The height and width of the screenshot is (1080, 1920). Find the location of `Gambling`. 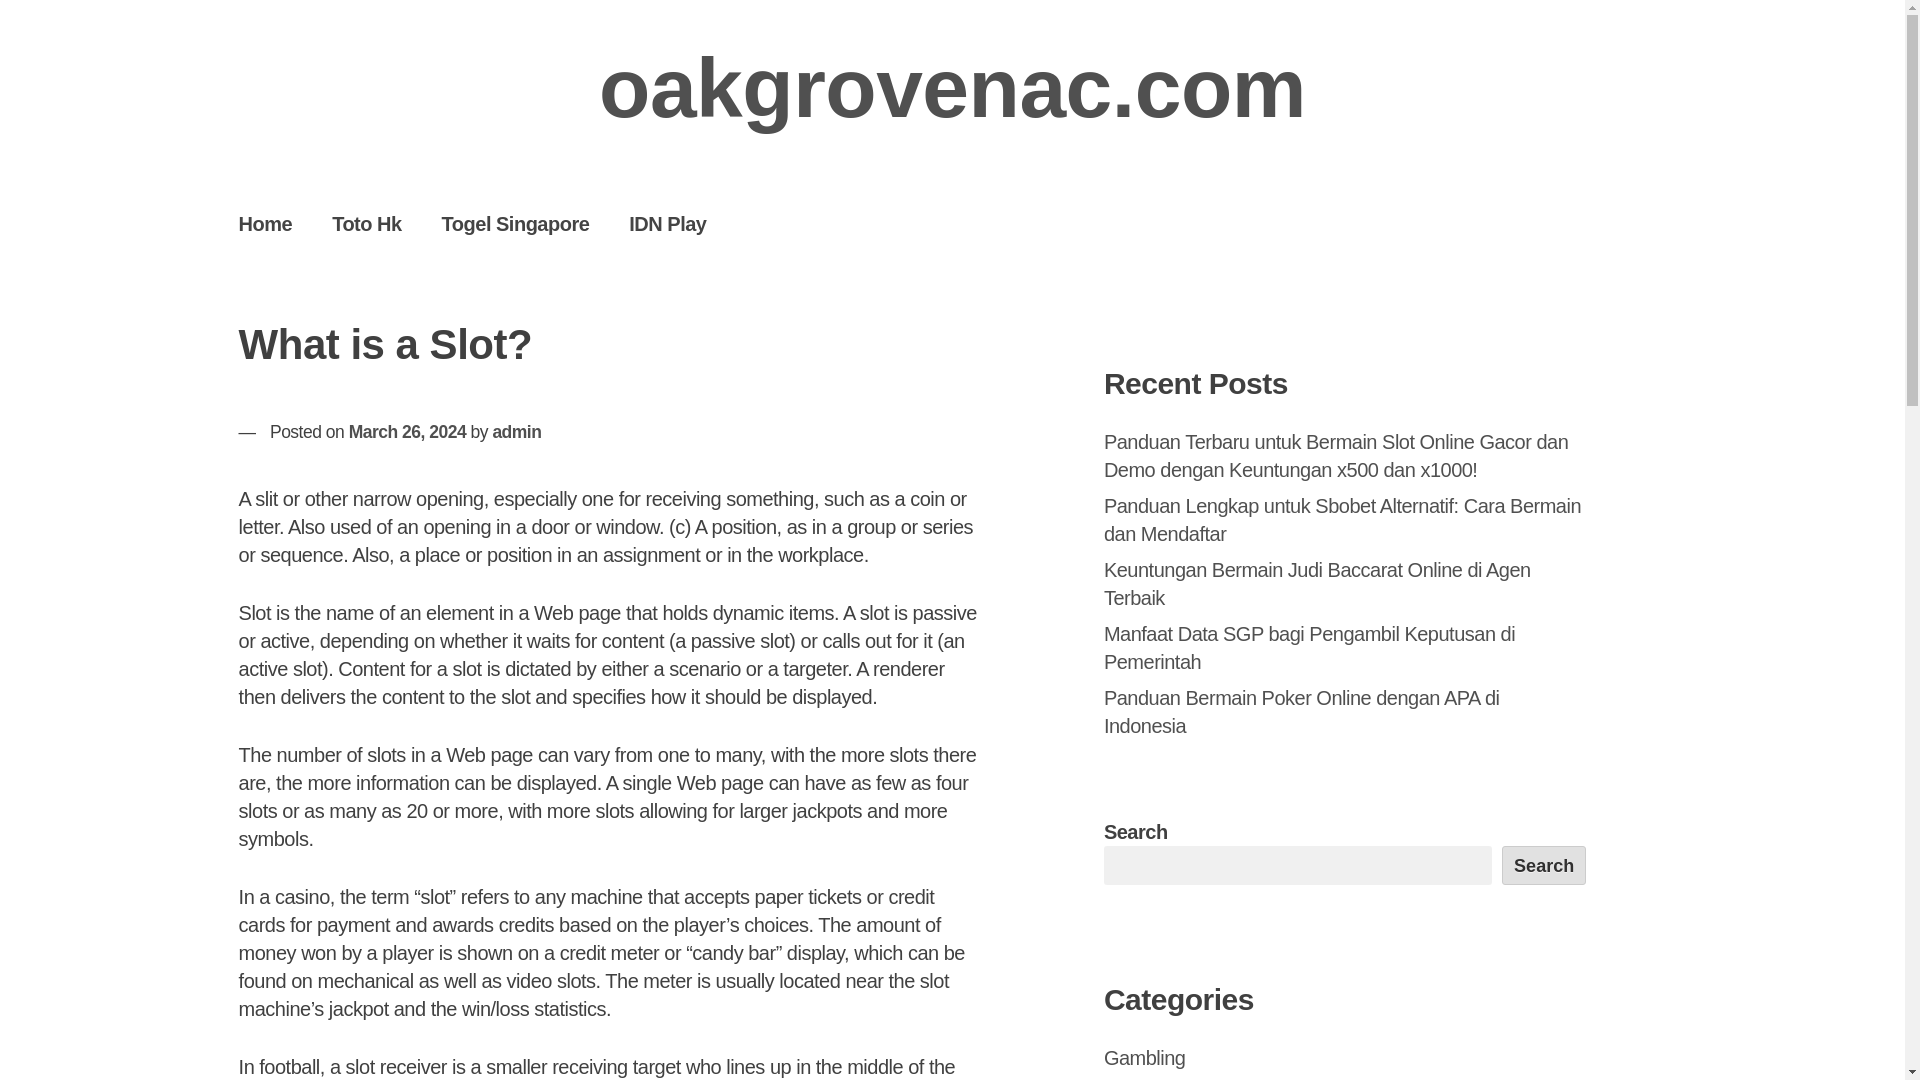

Gambling is located at coordinates (1145, 1058).